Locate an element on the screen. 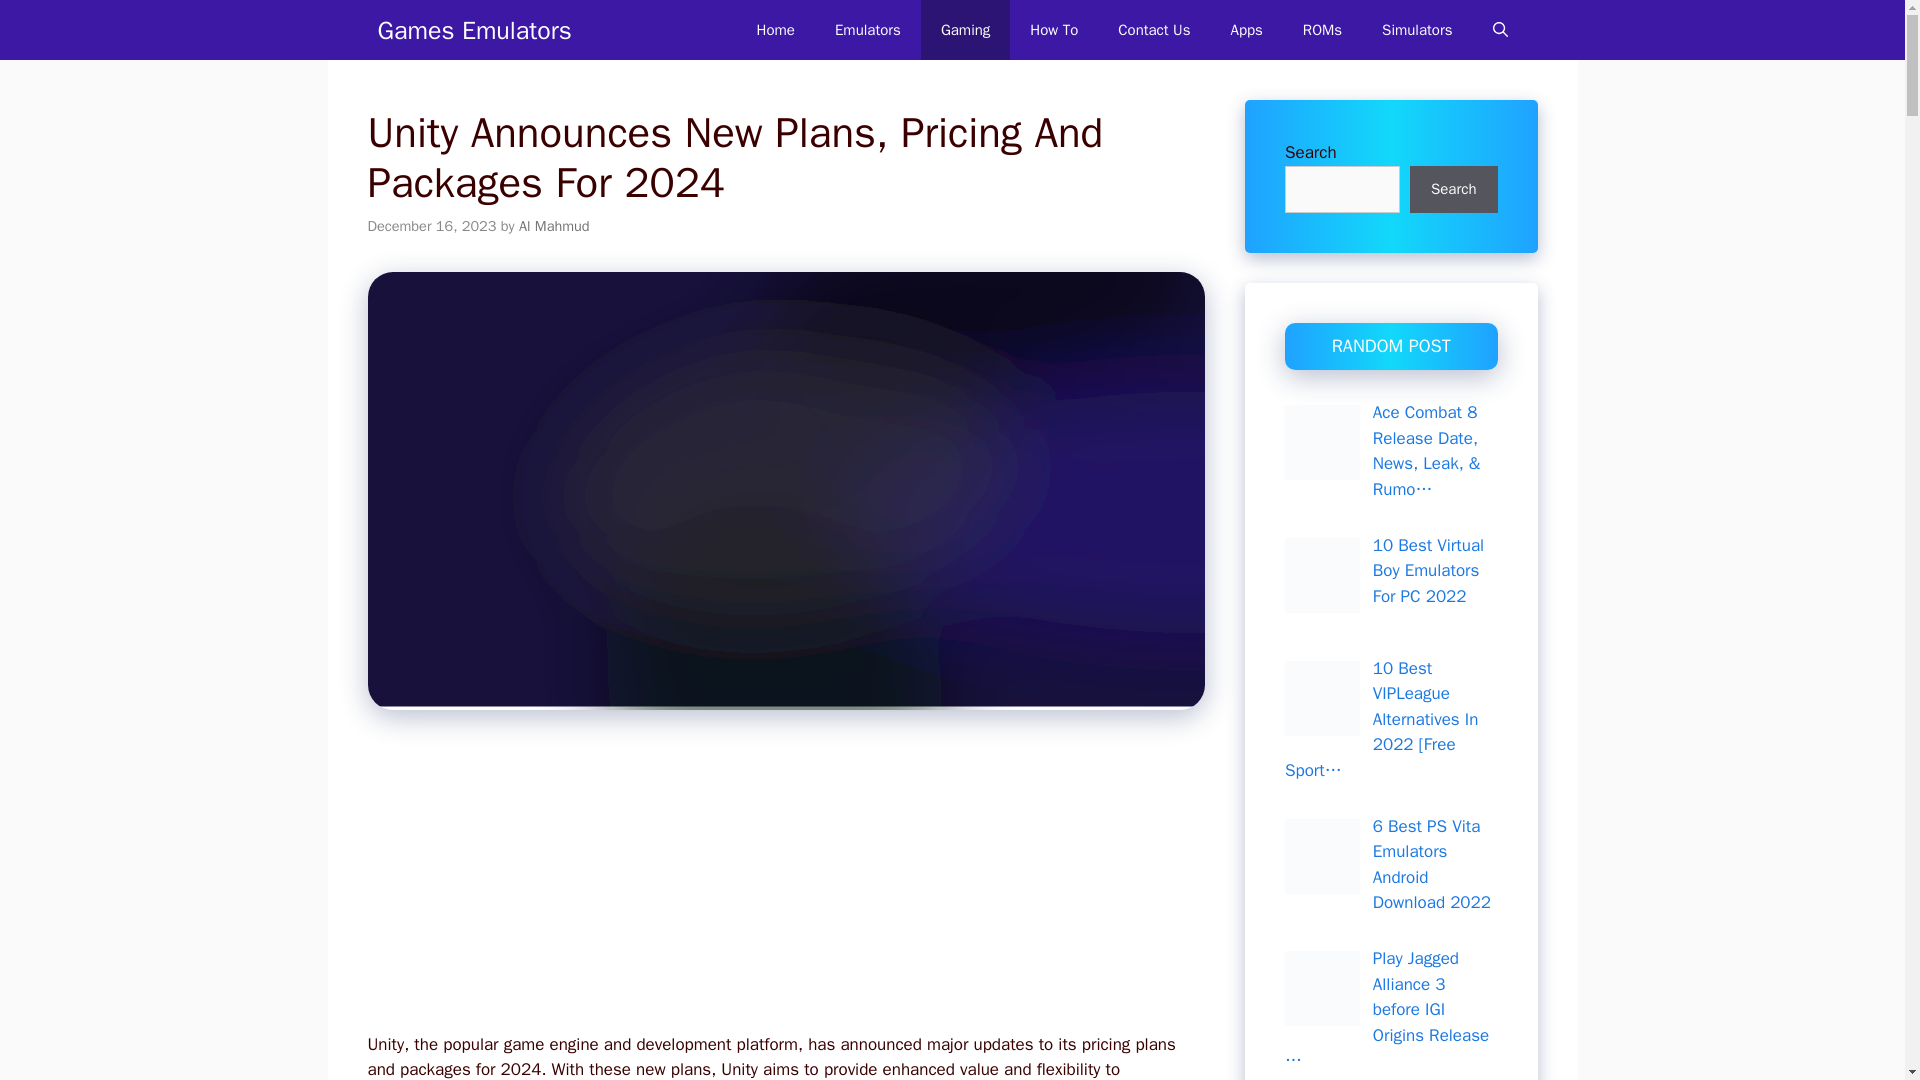  Gaming is located at coordinates (965, 30).